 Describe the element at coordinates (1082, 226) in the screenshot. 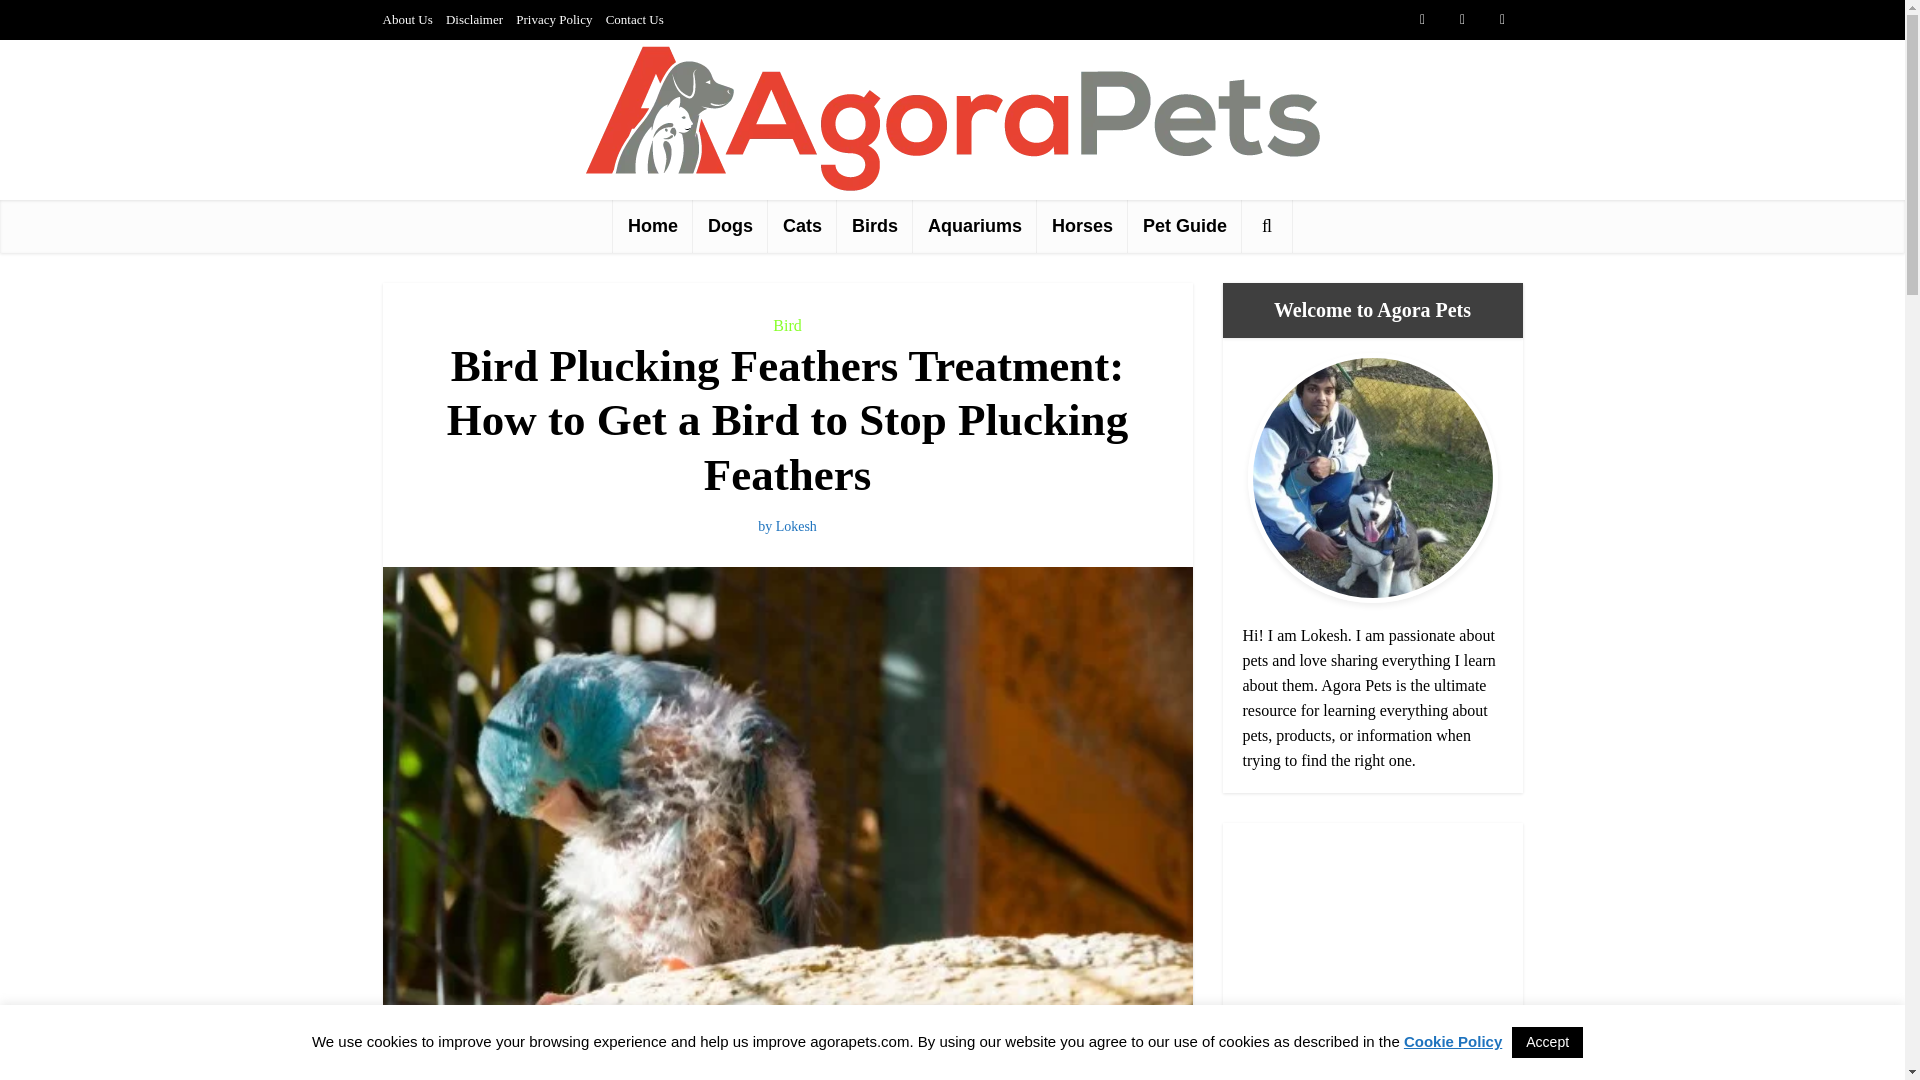

I see `Horses` at that location.